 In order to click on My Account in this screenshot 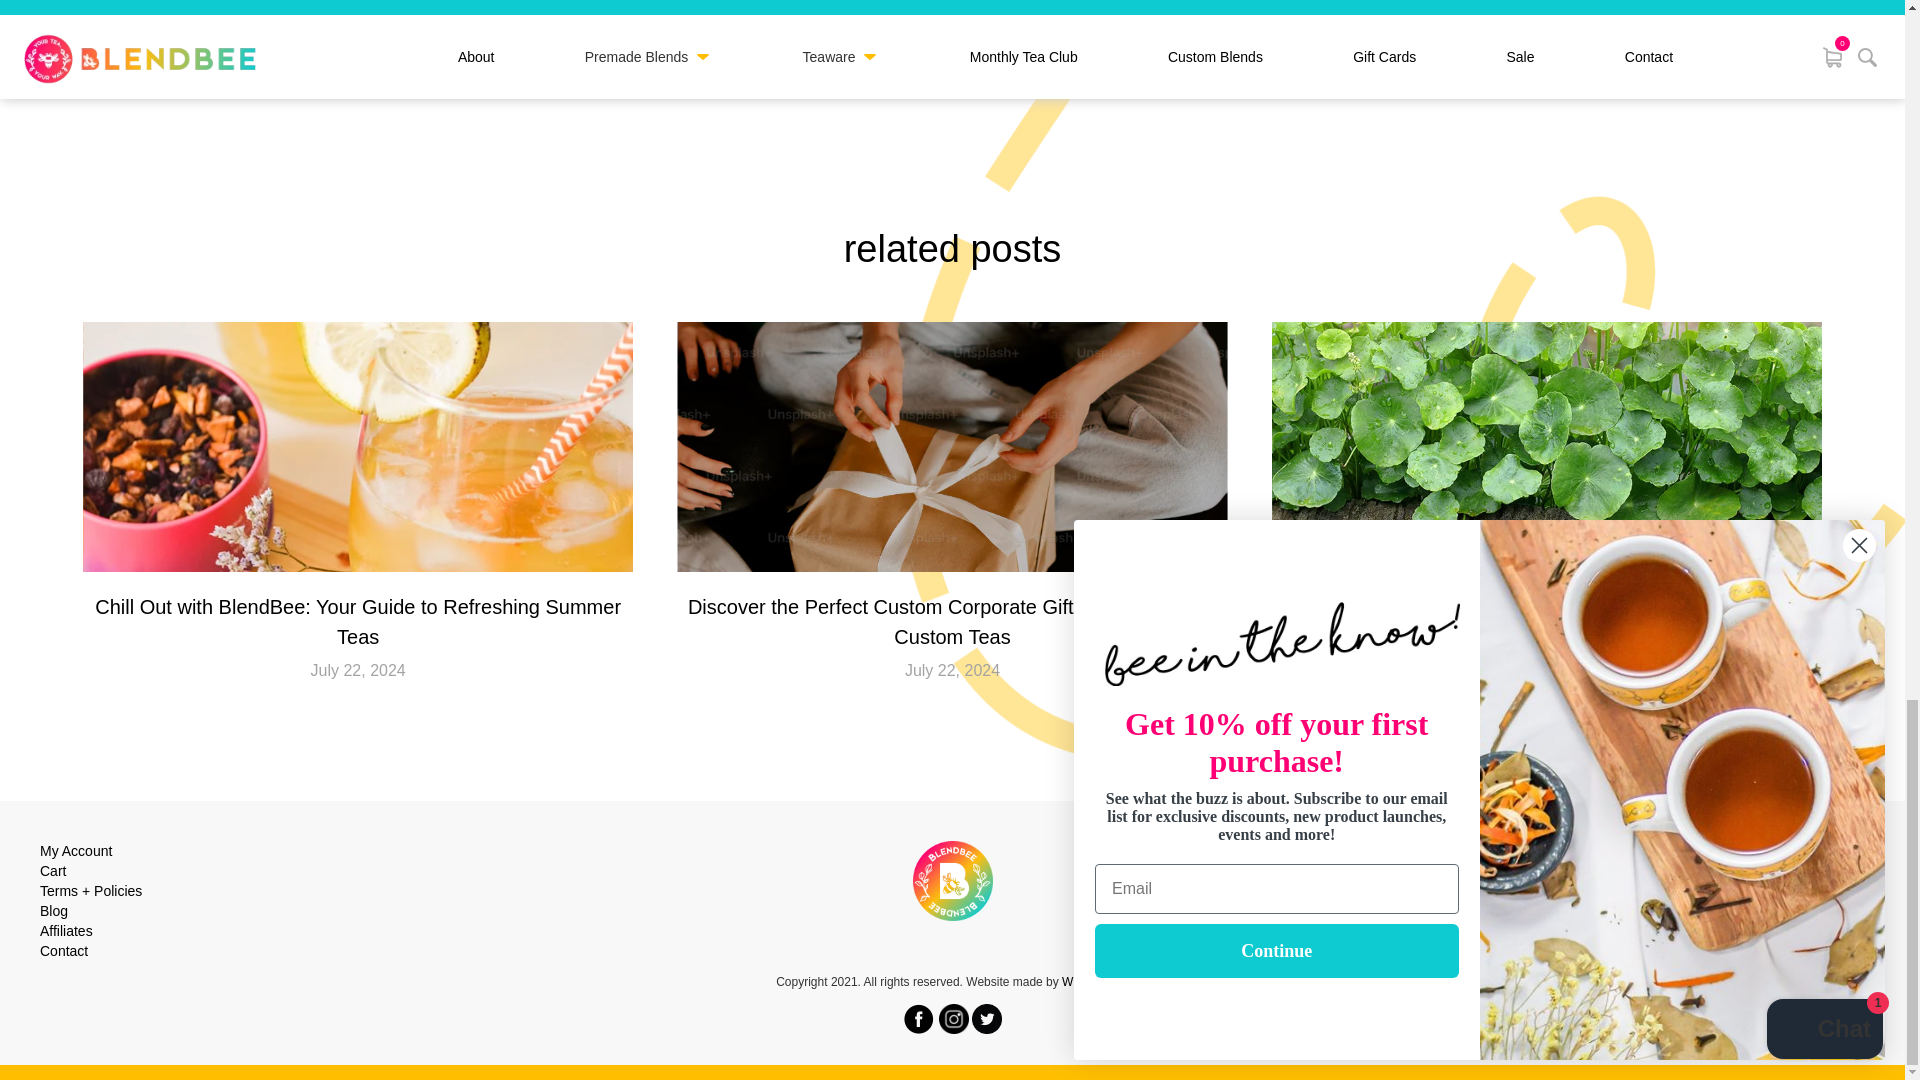, I will do `click(76, 850)`.